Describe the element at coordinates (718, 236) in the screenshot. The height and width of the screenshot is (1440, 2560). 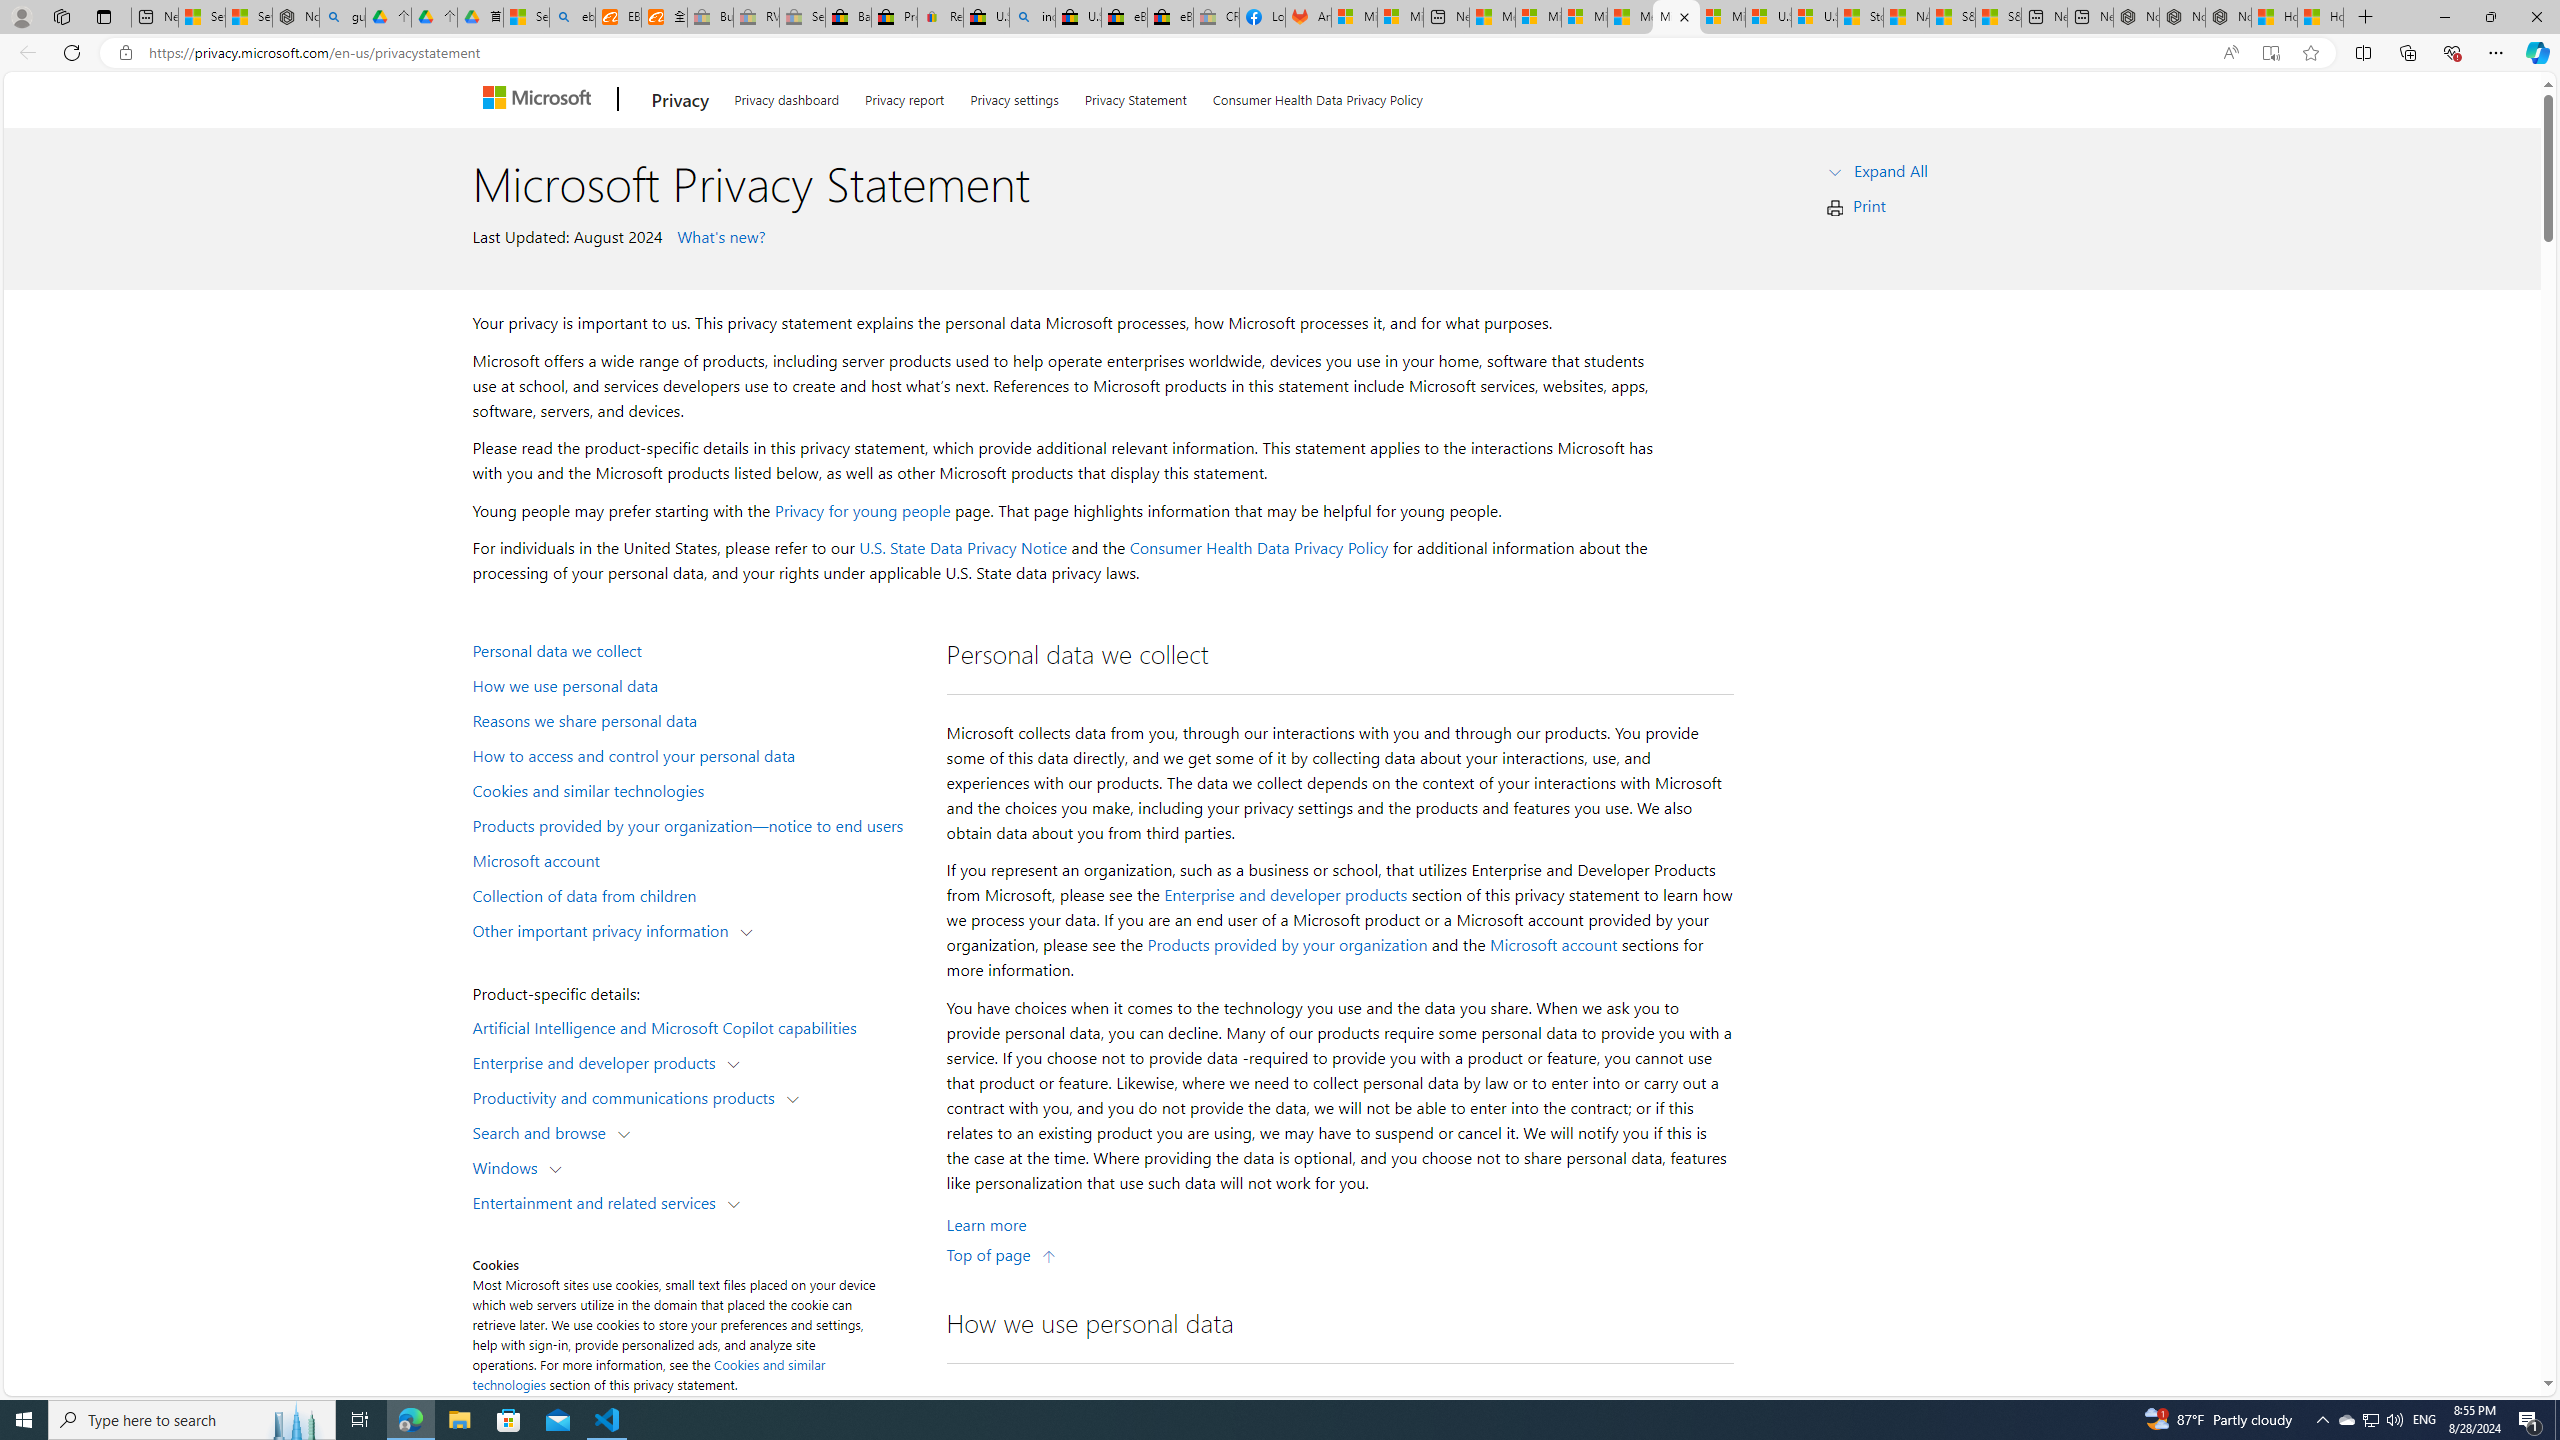
I see ` What's new?` at that location.